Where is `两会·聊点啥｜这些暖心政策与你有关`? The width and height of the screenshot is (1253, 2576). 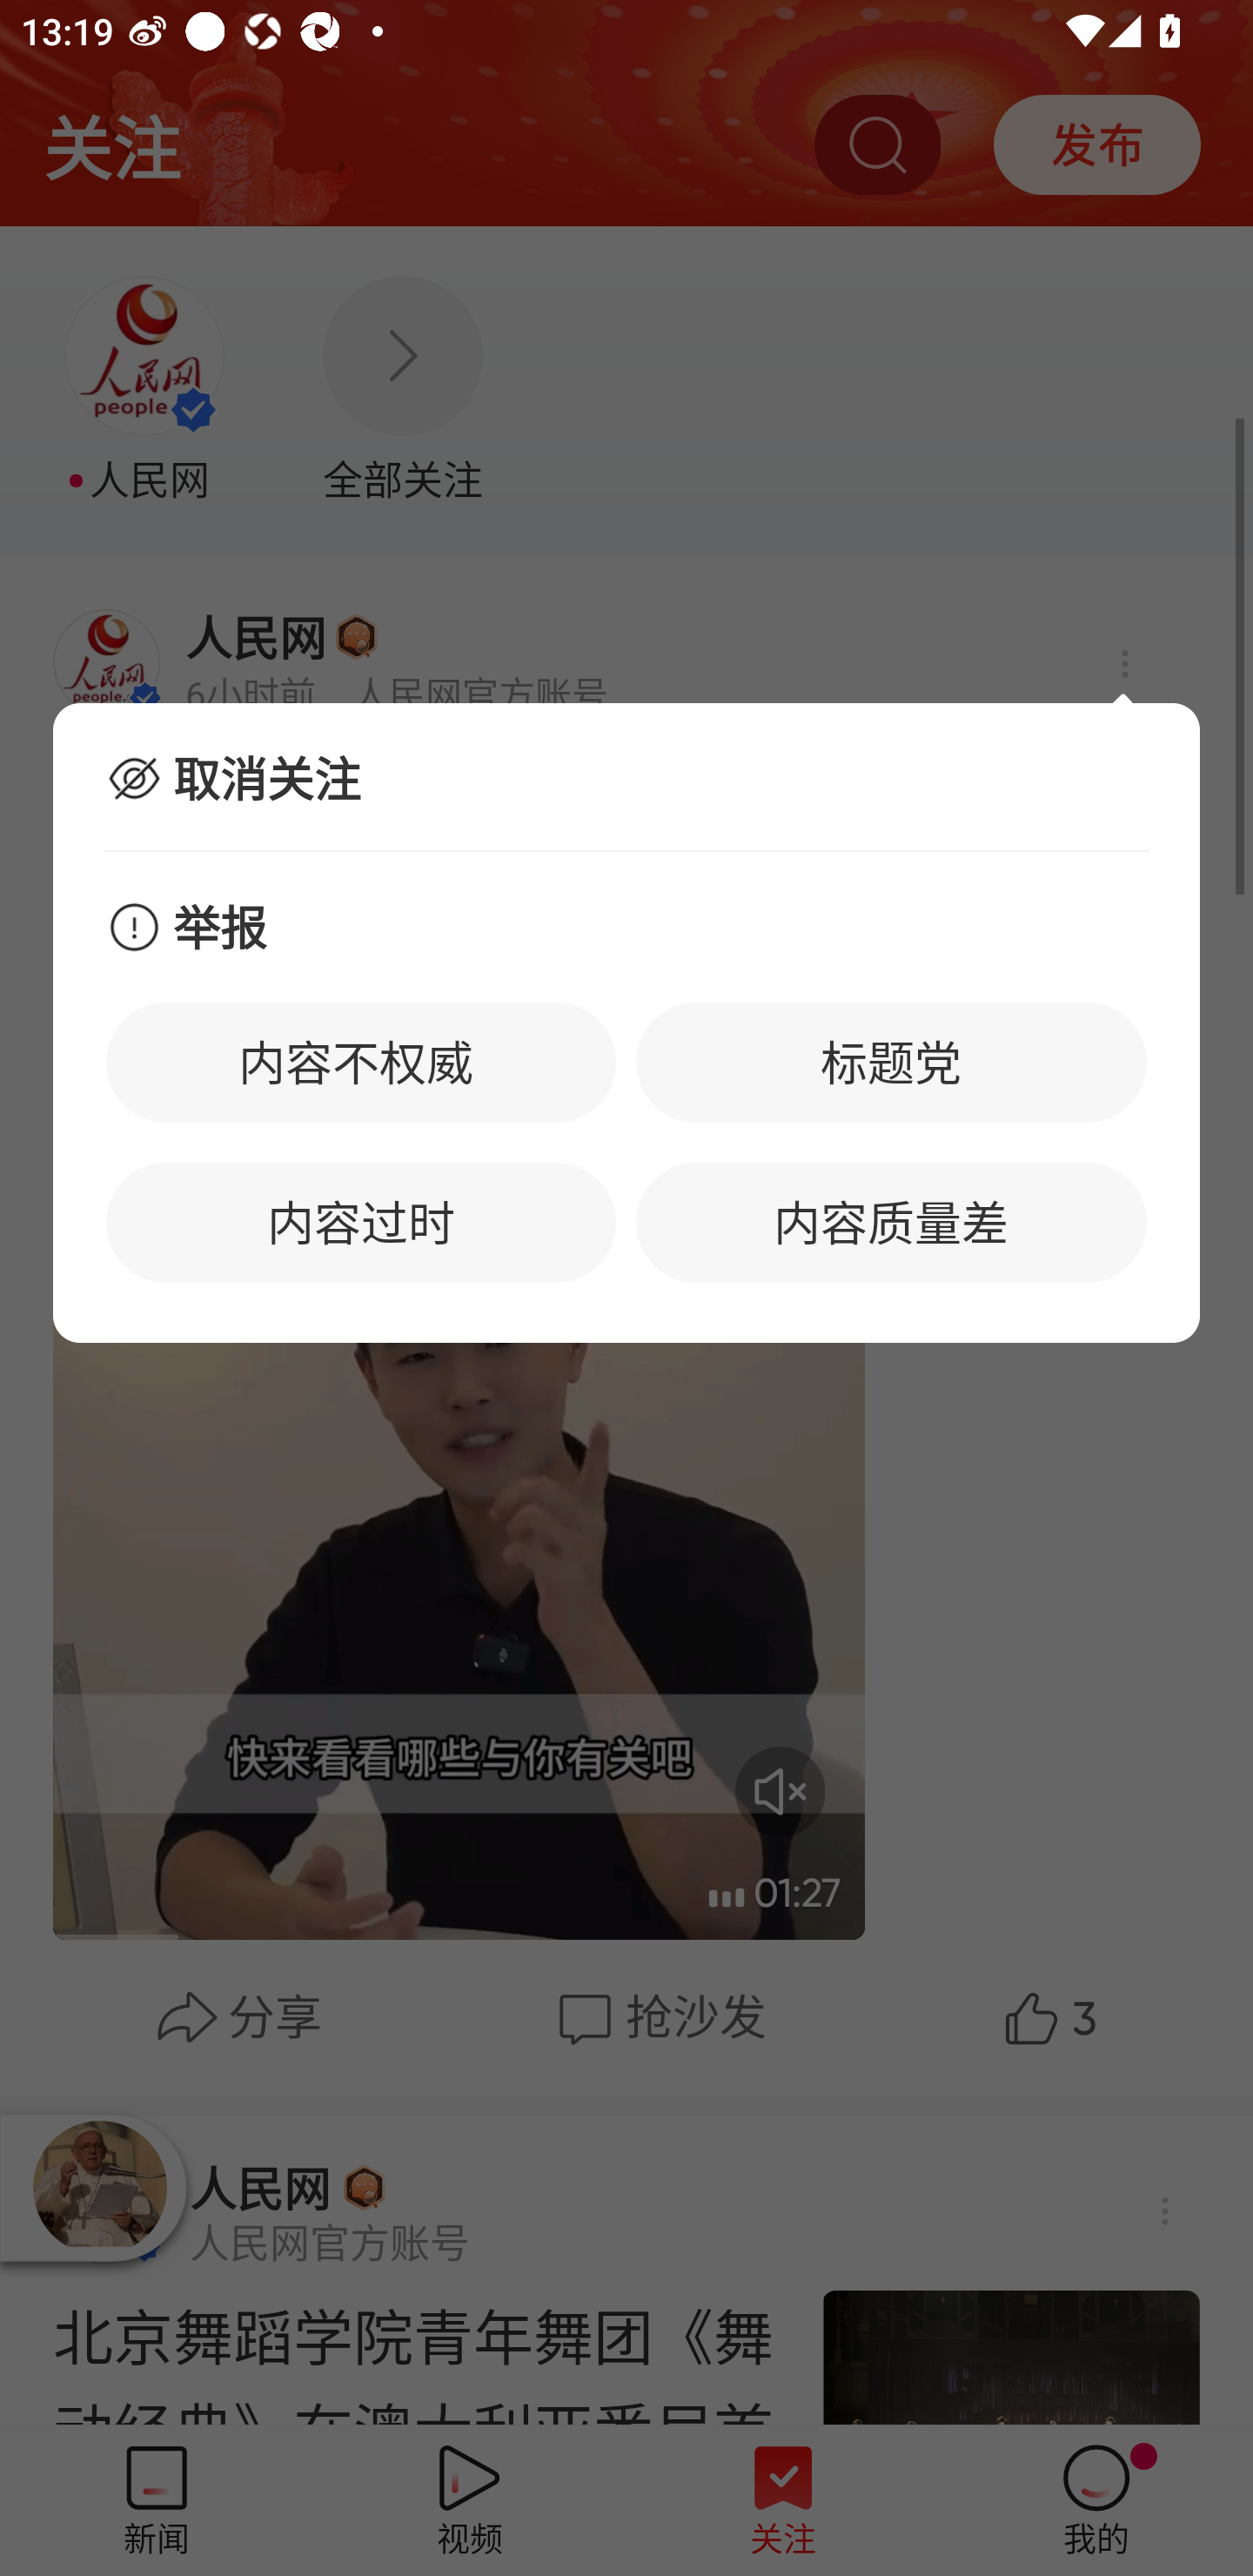
两会·聊点啥｜这些暖心政策与你有关 is located at coordinates (626, 787).